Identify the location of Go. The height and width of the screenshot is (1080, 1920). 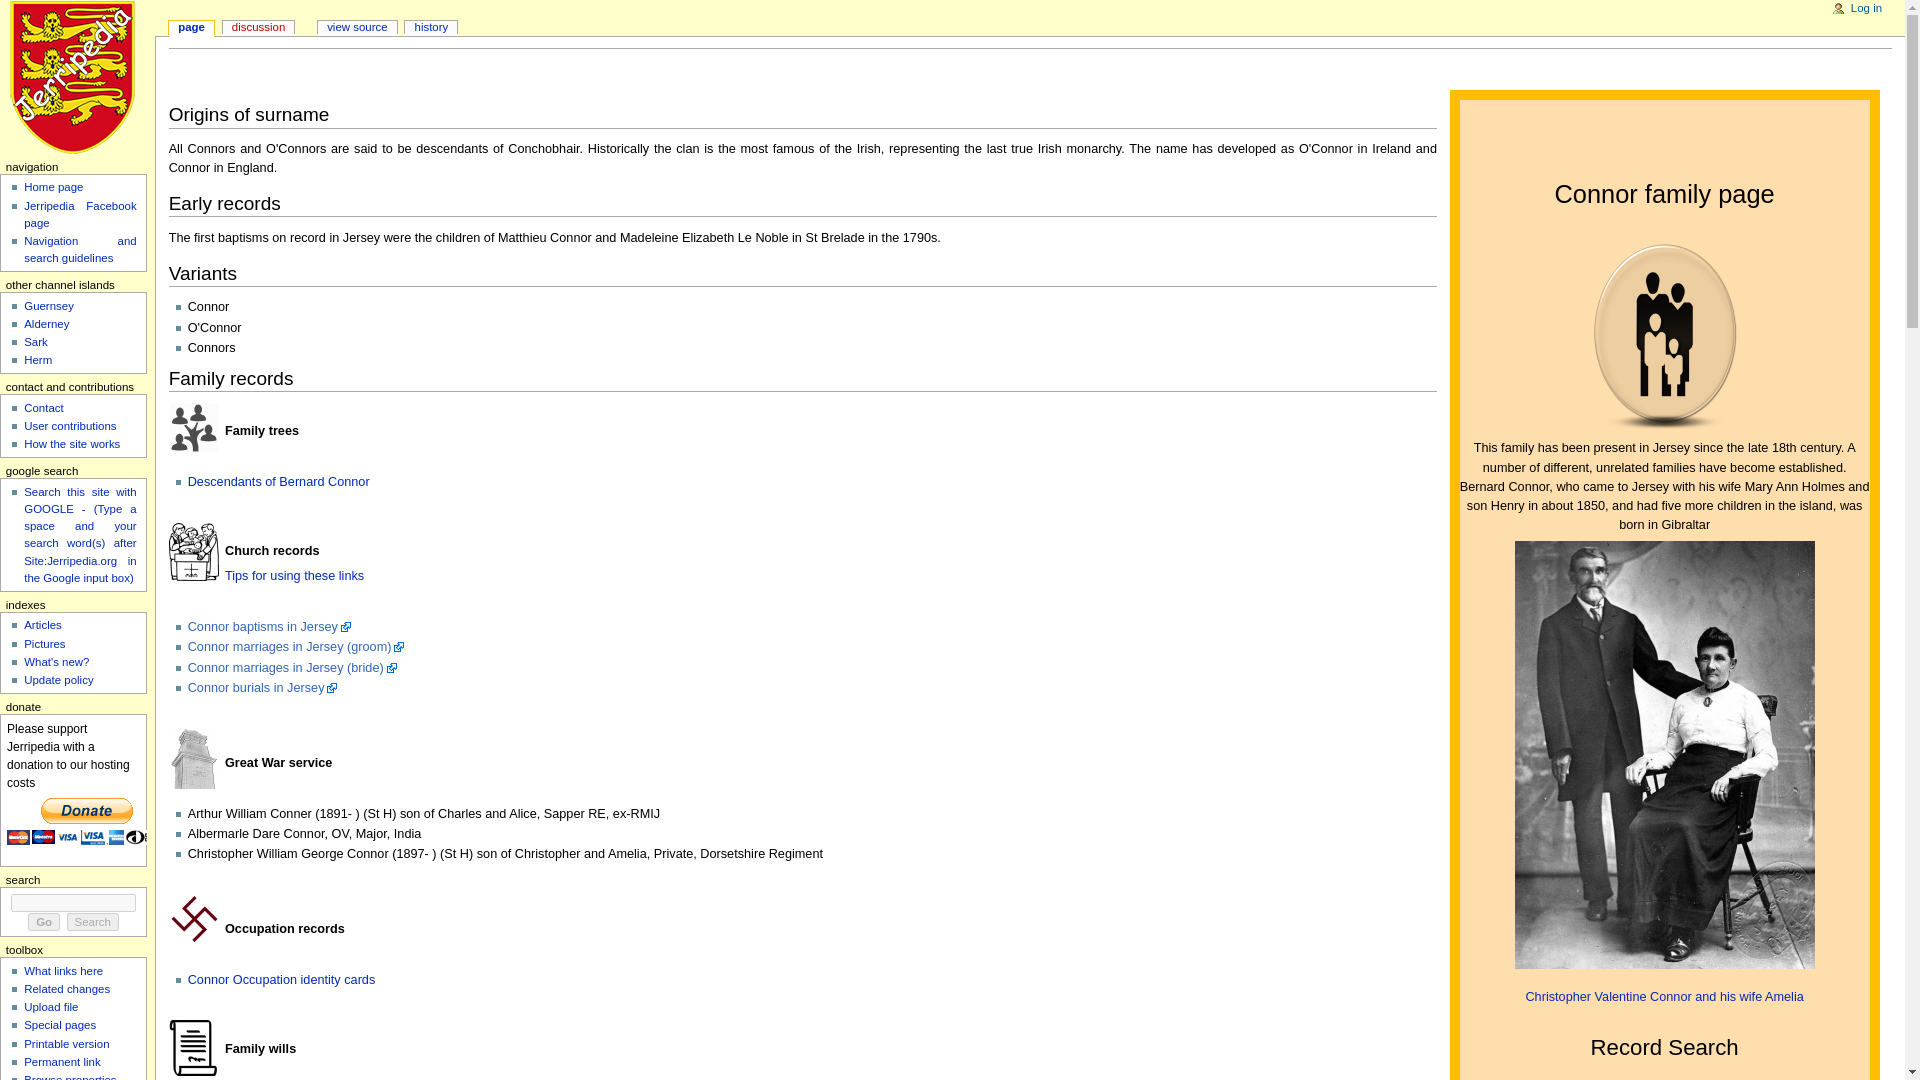
(44, 921).